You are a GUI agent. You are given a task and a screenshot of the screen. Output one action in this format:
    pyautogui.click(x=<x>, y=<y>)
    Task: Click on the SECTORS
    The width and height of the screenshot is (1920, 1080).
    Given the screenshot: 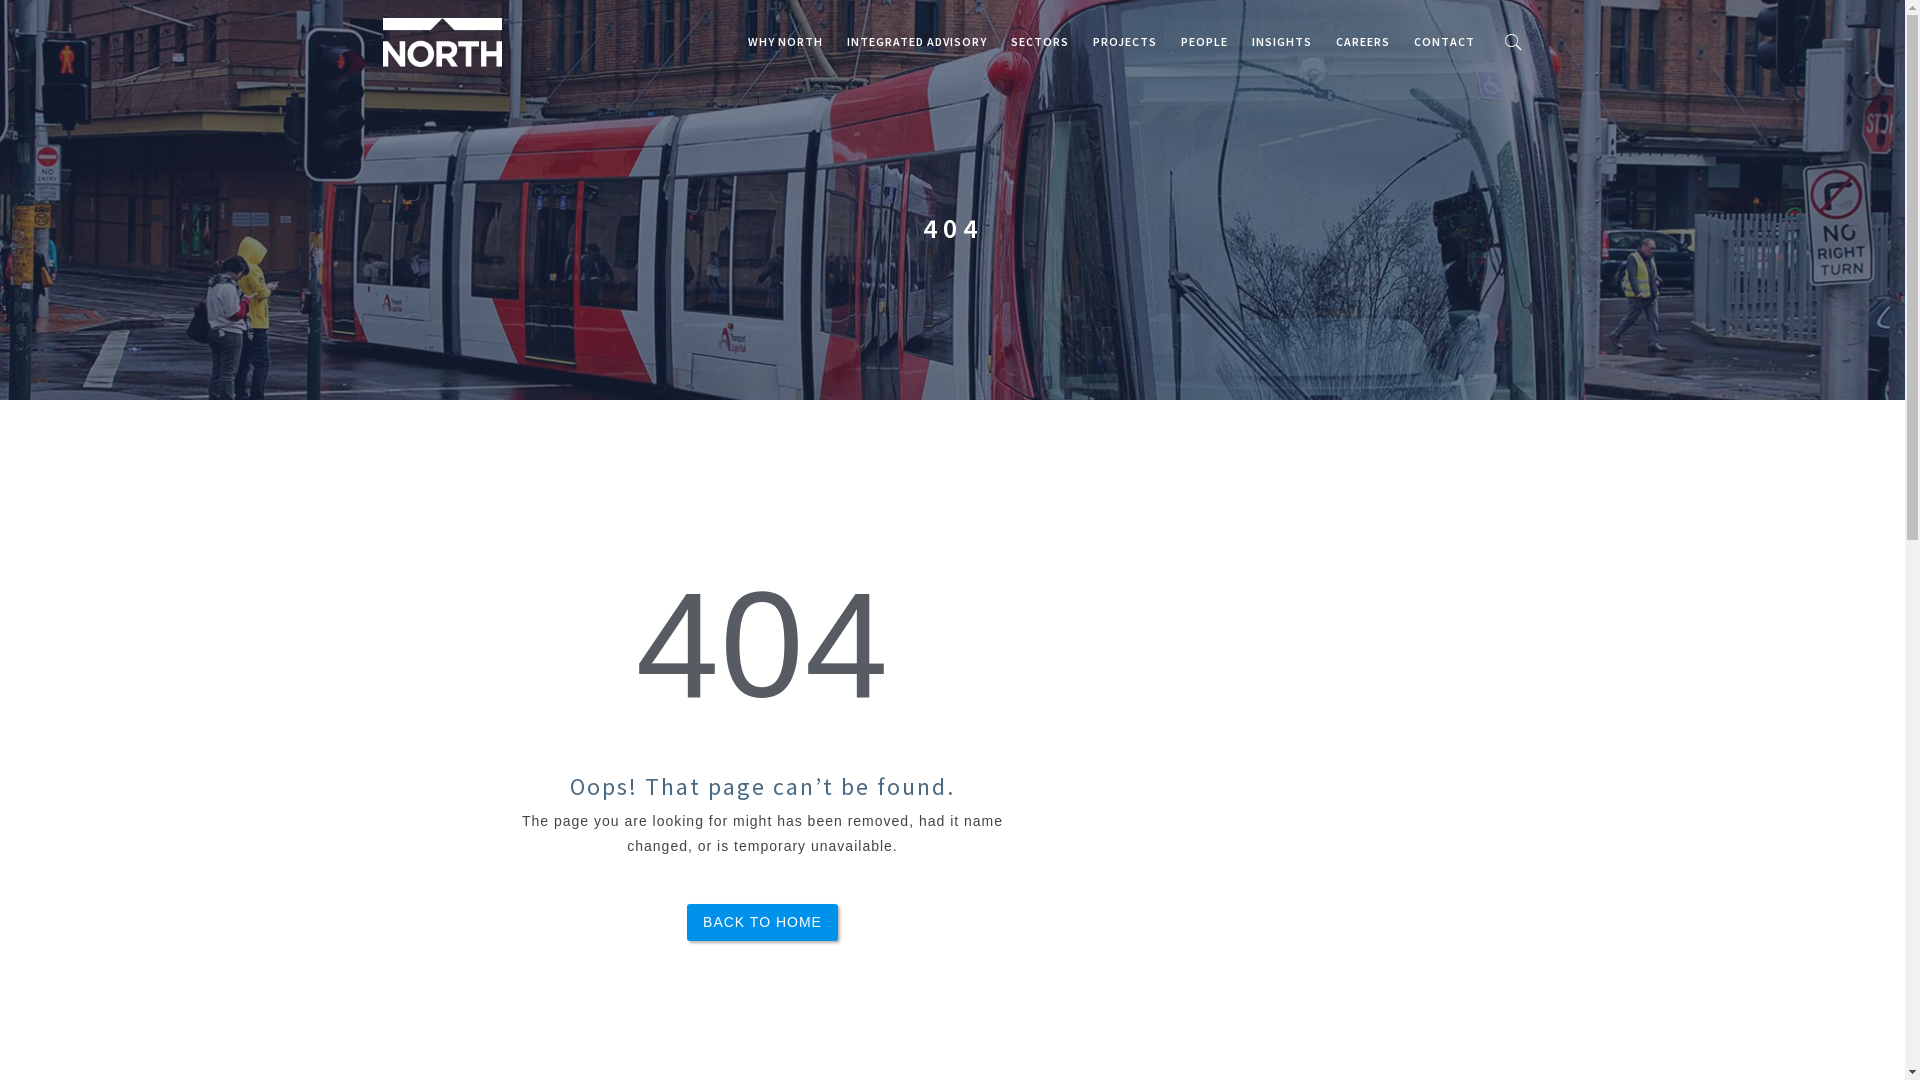 What is the action you would take?
    pyautogui.click(x=1039, y=42)
    